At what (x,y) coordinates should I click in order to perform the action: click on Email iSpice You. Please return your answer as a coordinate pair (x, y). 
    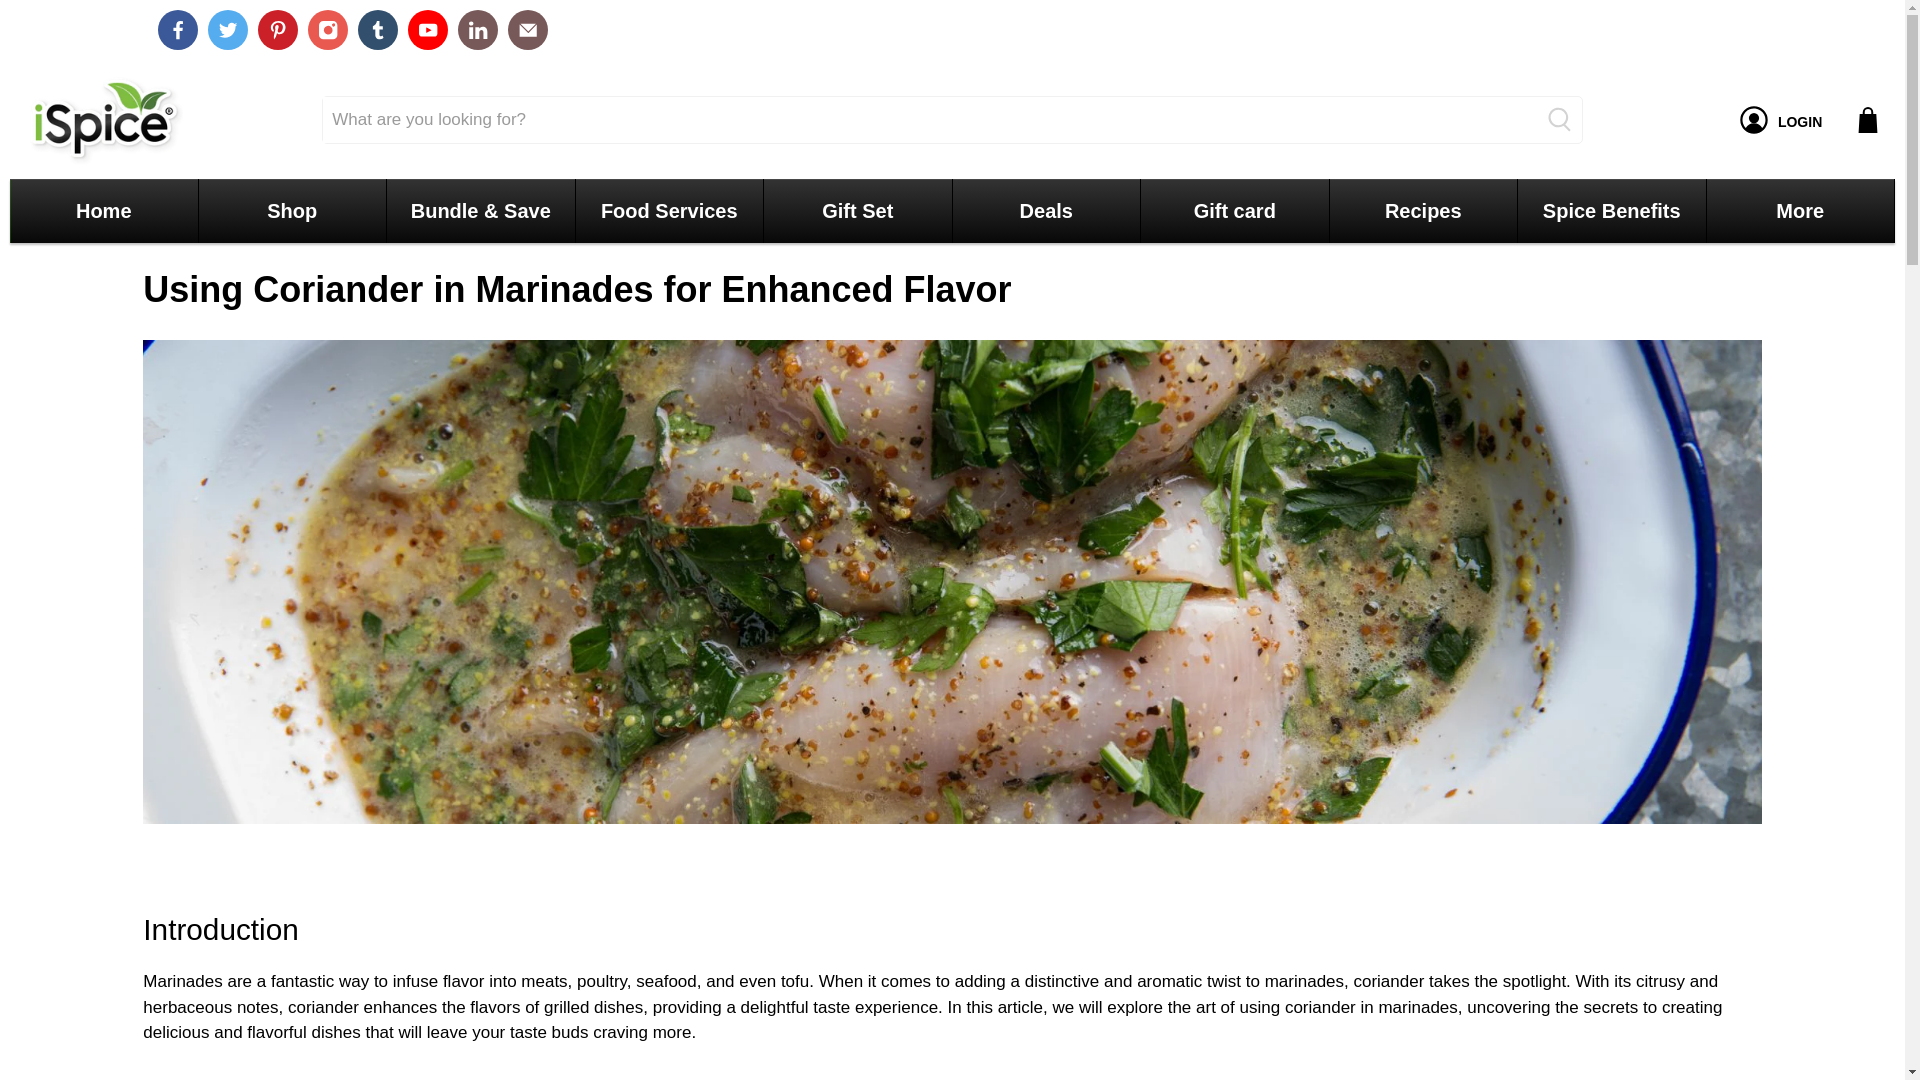
    Looking at the image, I should click on (528, 29).